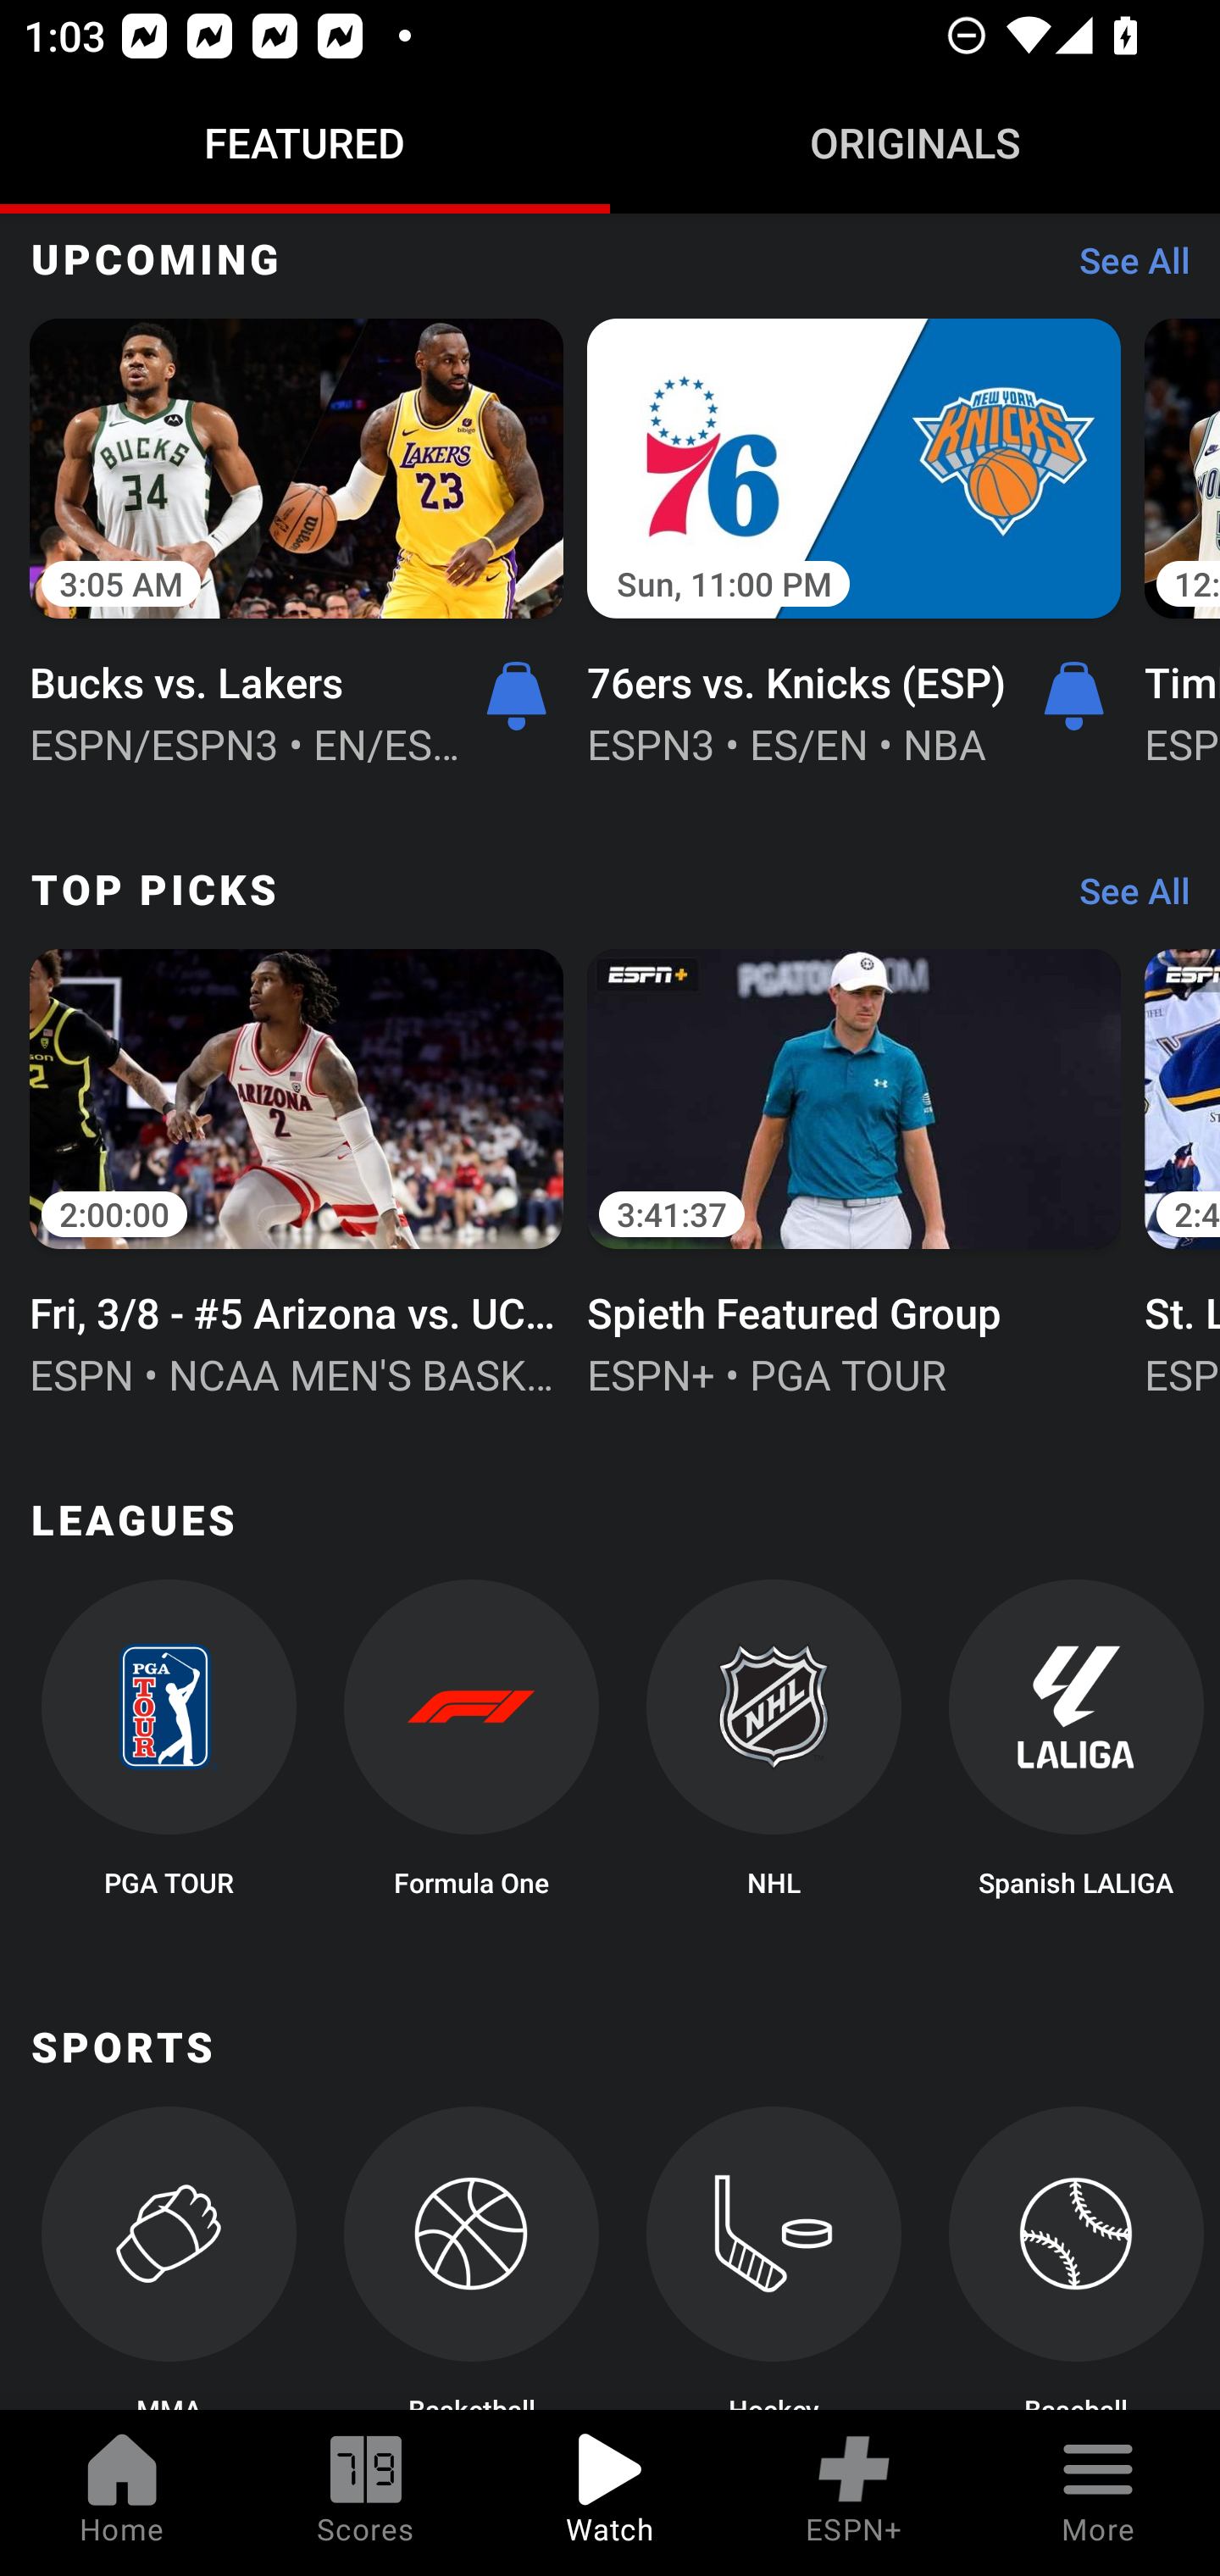 This screenshot has height=2576, width=1220. Describe the element at coordinates (774, 2259) in the screenshot. I see `Hockey` at that location.